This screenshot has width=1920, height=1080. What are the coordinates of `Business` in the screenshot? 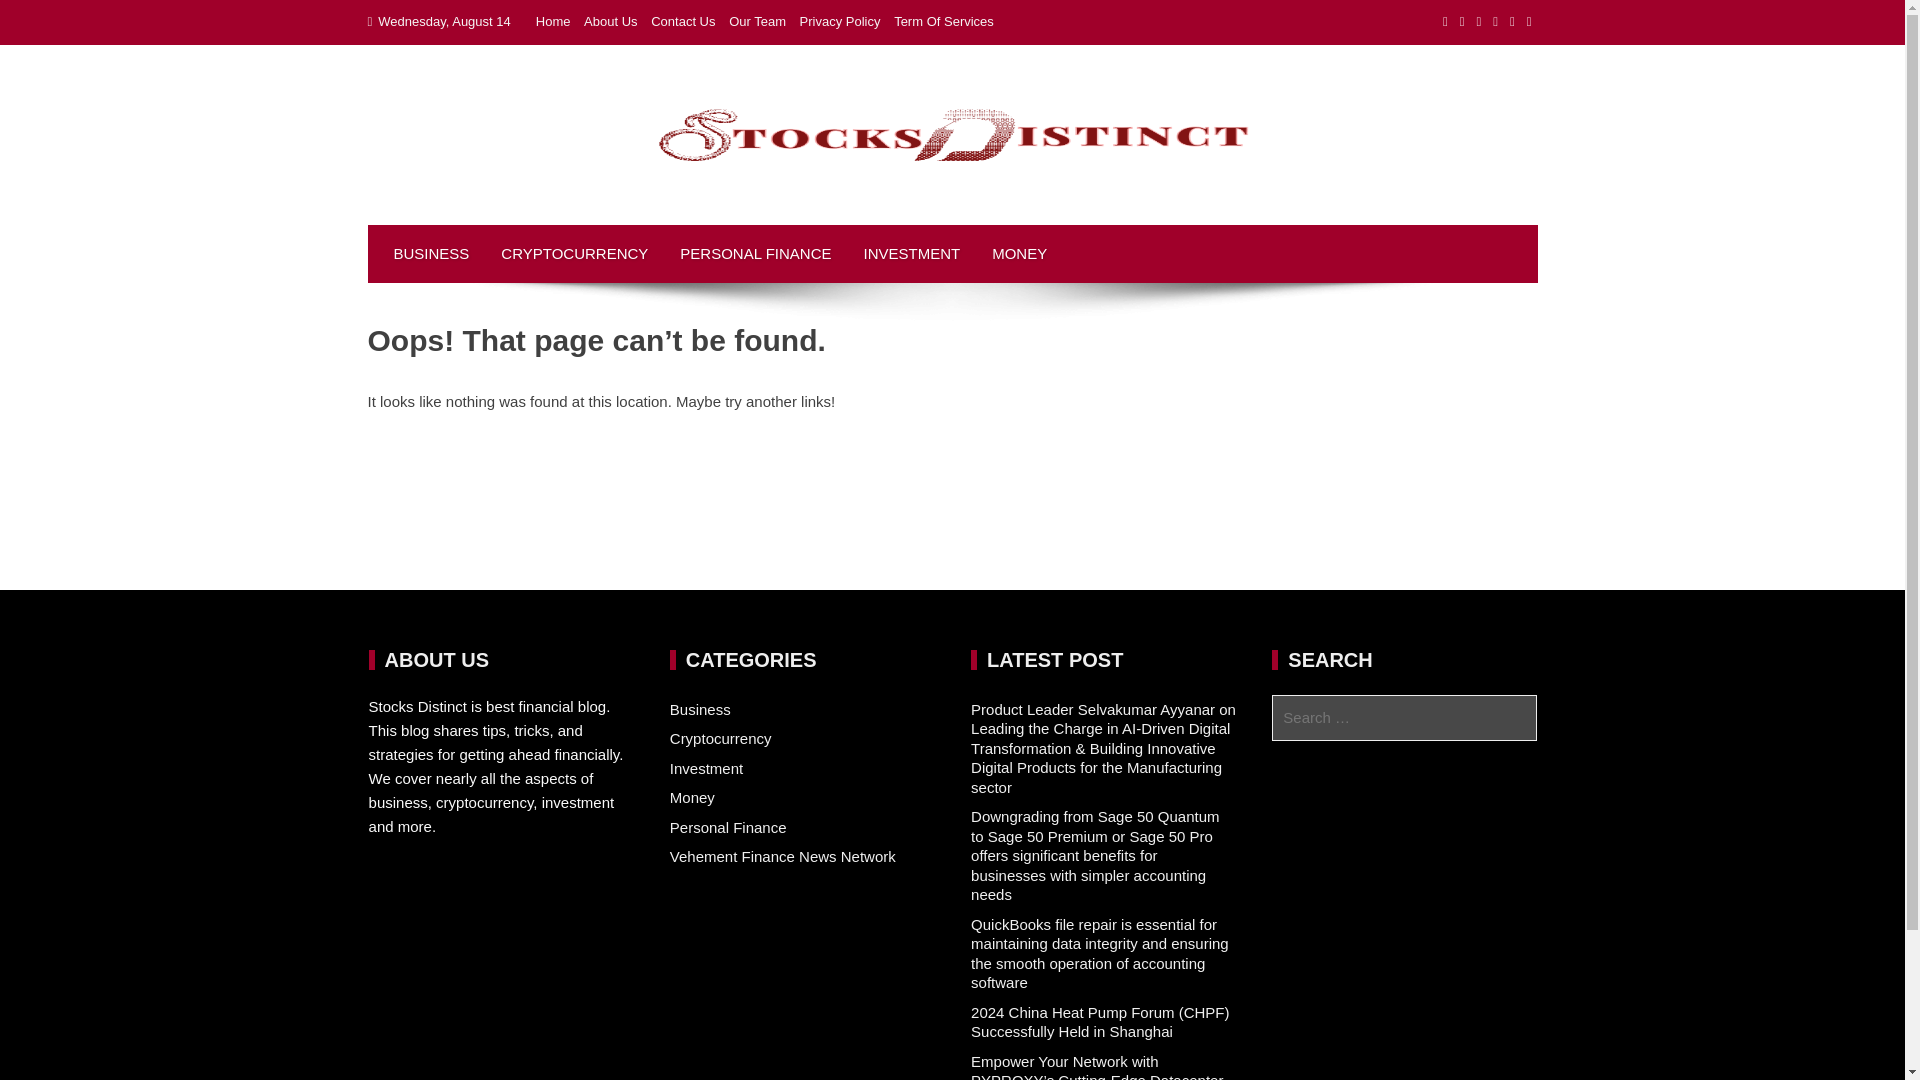 It's located at (700, 710).